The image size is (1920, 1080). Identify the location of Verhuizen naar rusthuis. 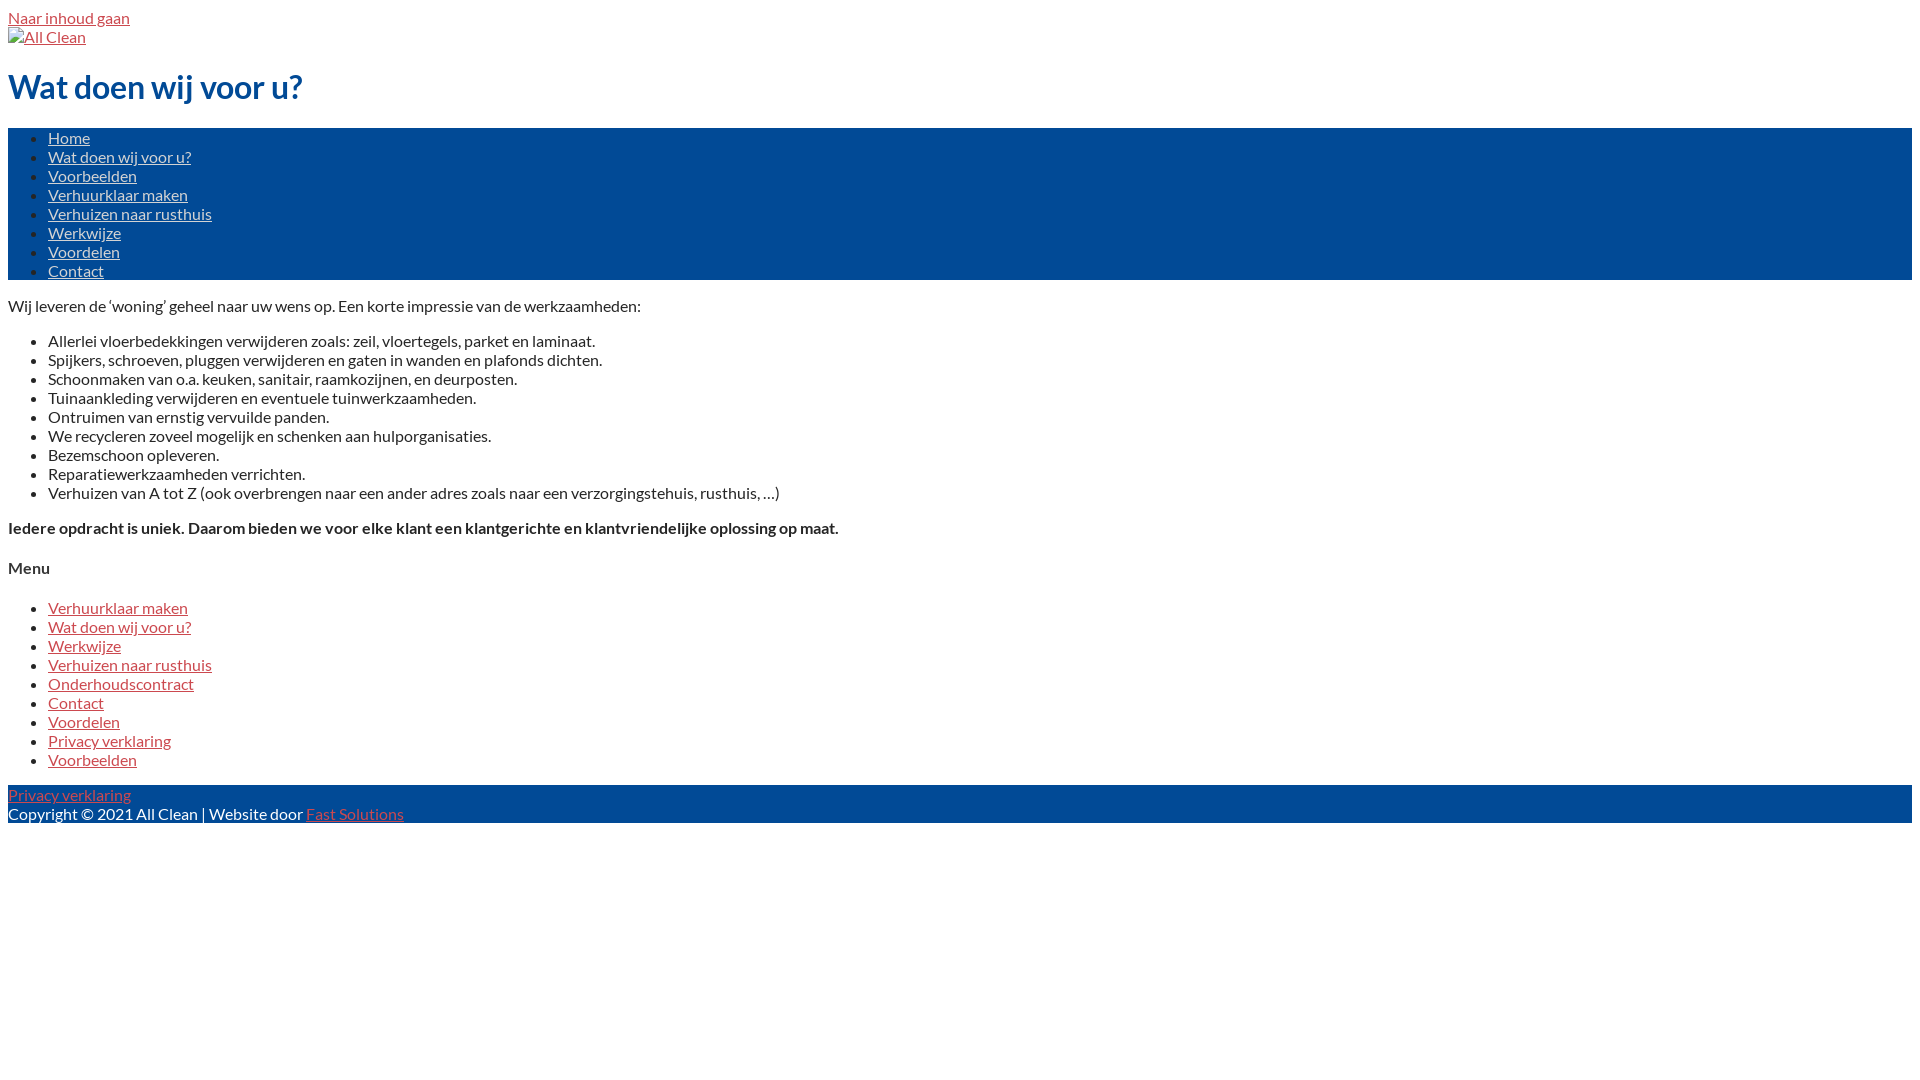
(130, 664).